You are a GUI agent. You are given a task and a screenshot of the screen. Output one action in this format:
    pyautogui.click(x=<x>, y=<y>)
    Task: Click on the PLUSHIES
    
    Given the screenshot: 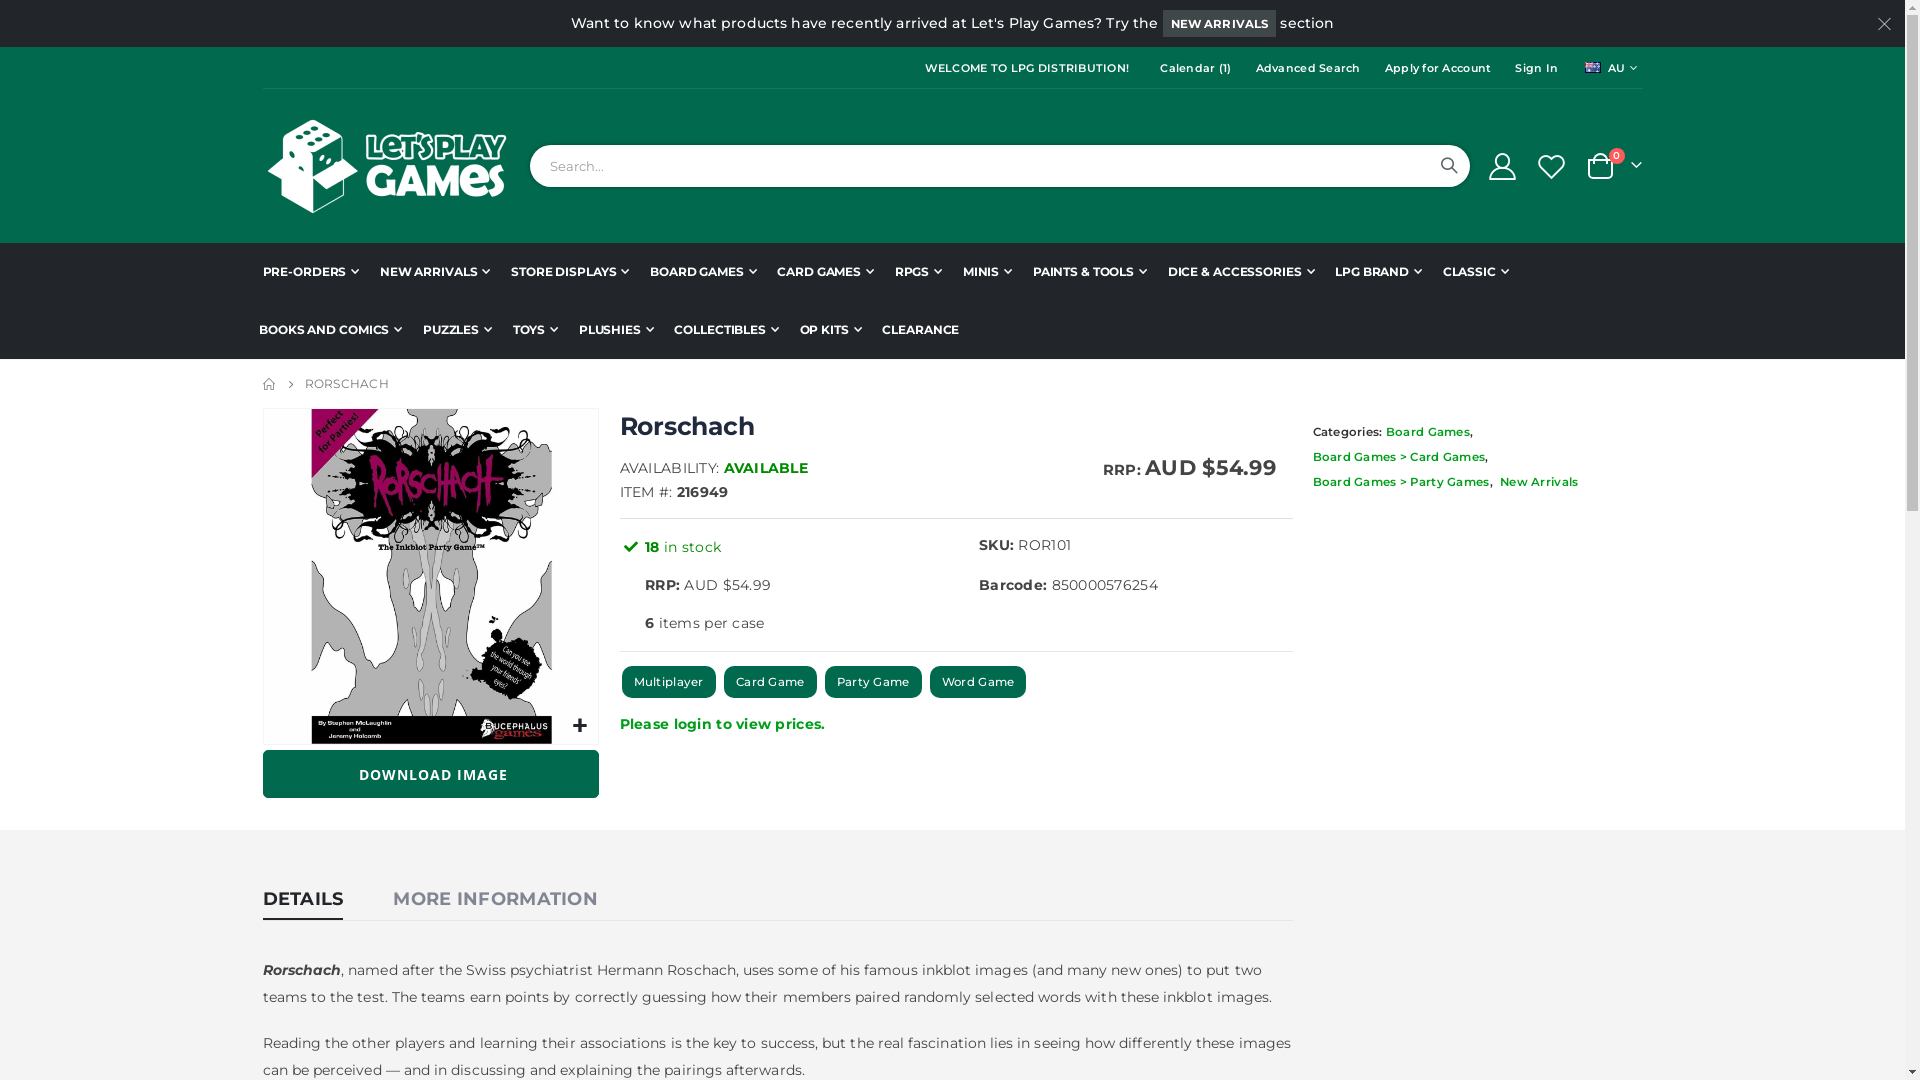 What is the action you would take?
    pyautogui.click(x=616, y=330)
    